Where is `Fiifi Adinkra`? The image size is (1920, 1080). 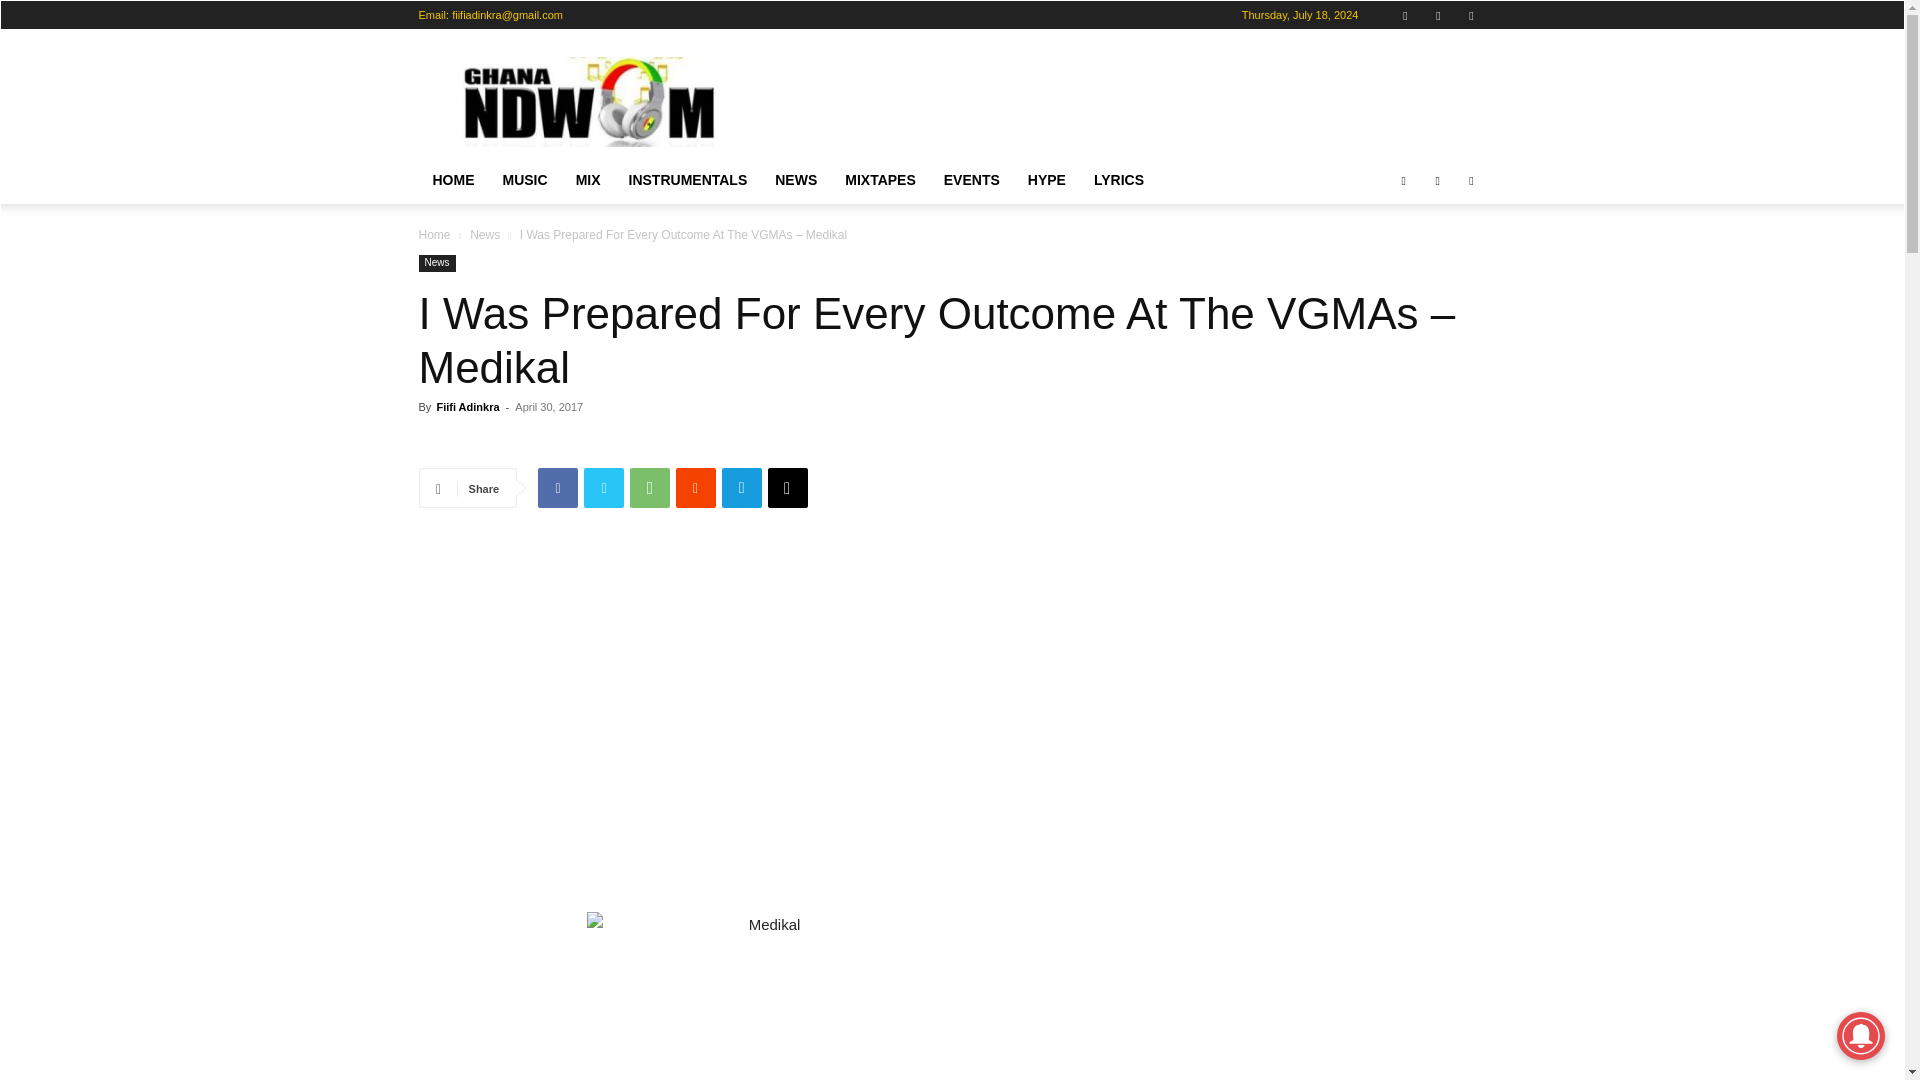
Fiifi Adinkra is located at coordinates (467, 406).